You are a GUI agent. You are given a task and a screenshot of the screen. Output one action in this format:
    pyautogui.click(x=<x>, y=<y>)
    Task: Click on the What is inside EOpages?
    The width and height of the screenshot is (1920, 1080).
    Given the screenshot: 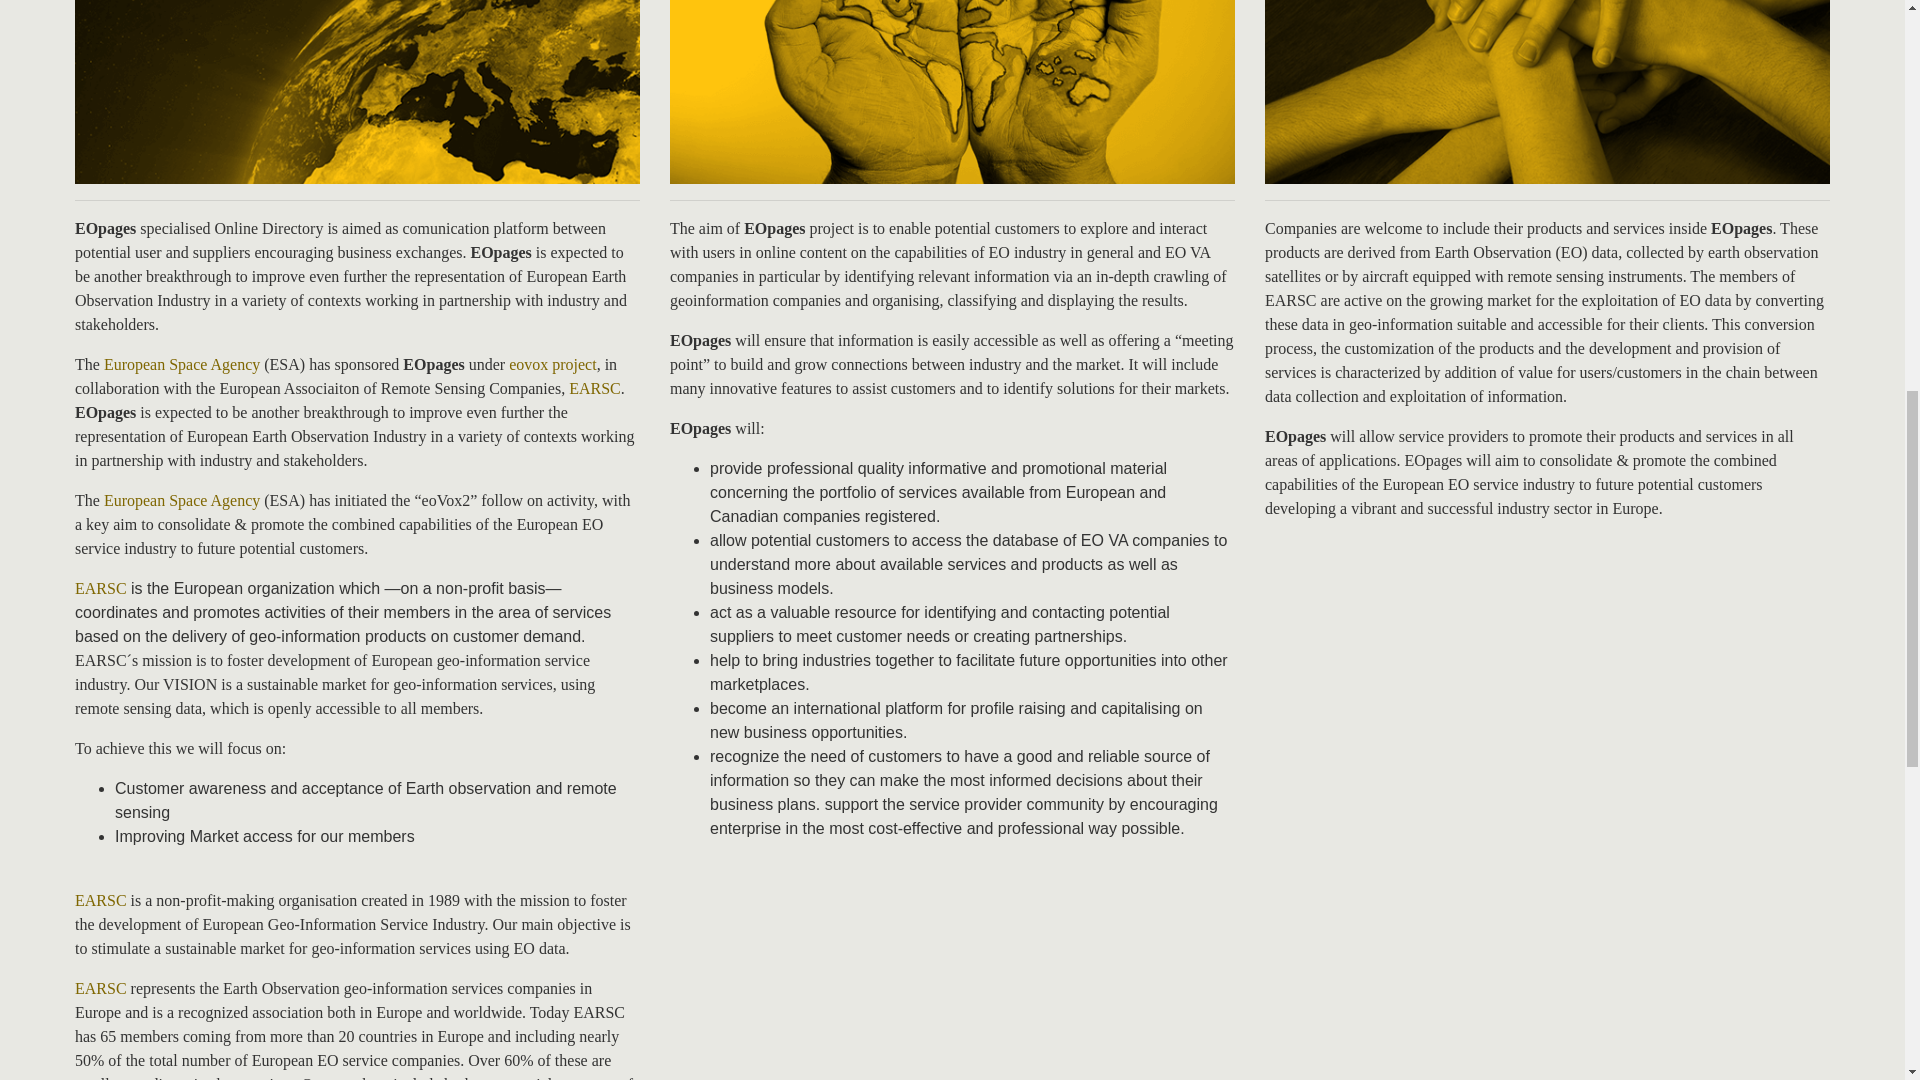 What is the action you would take?
    pyautogui.click(x=1547, y=92)
    